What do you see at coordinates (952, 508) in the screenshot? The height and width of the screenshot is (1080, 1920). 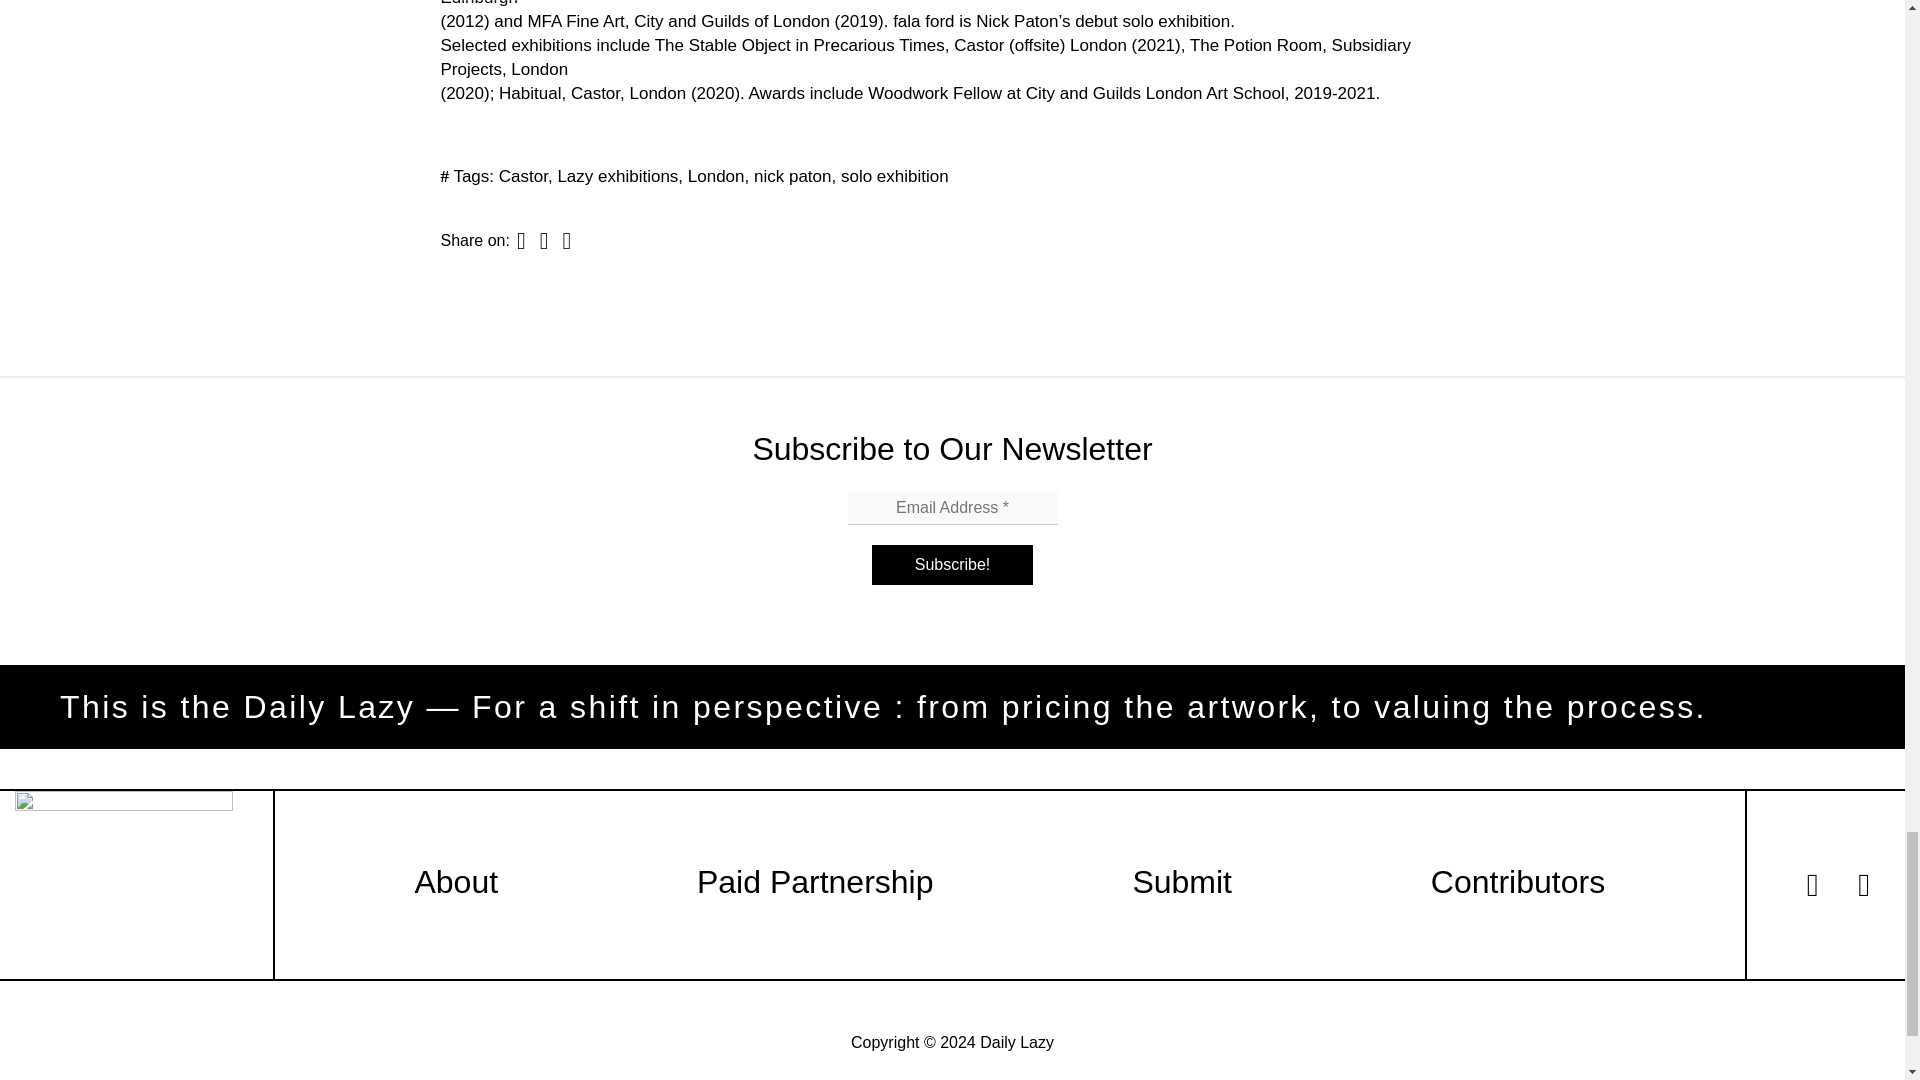 I see `Email Address` at bounding box center [952, 508].